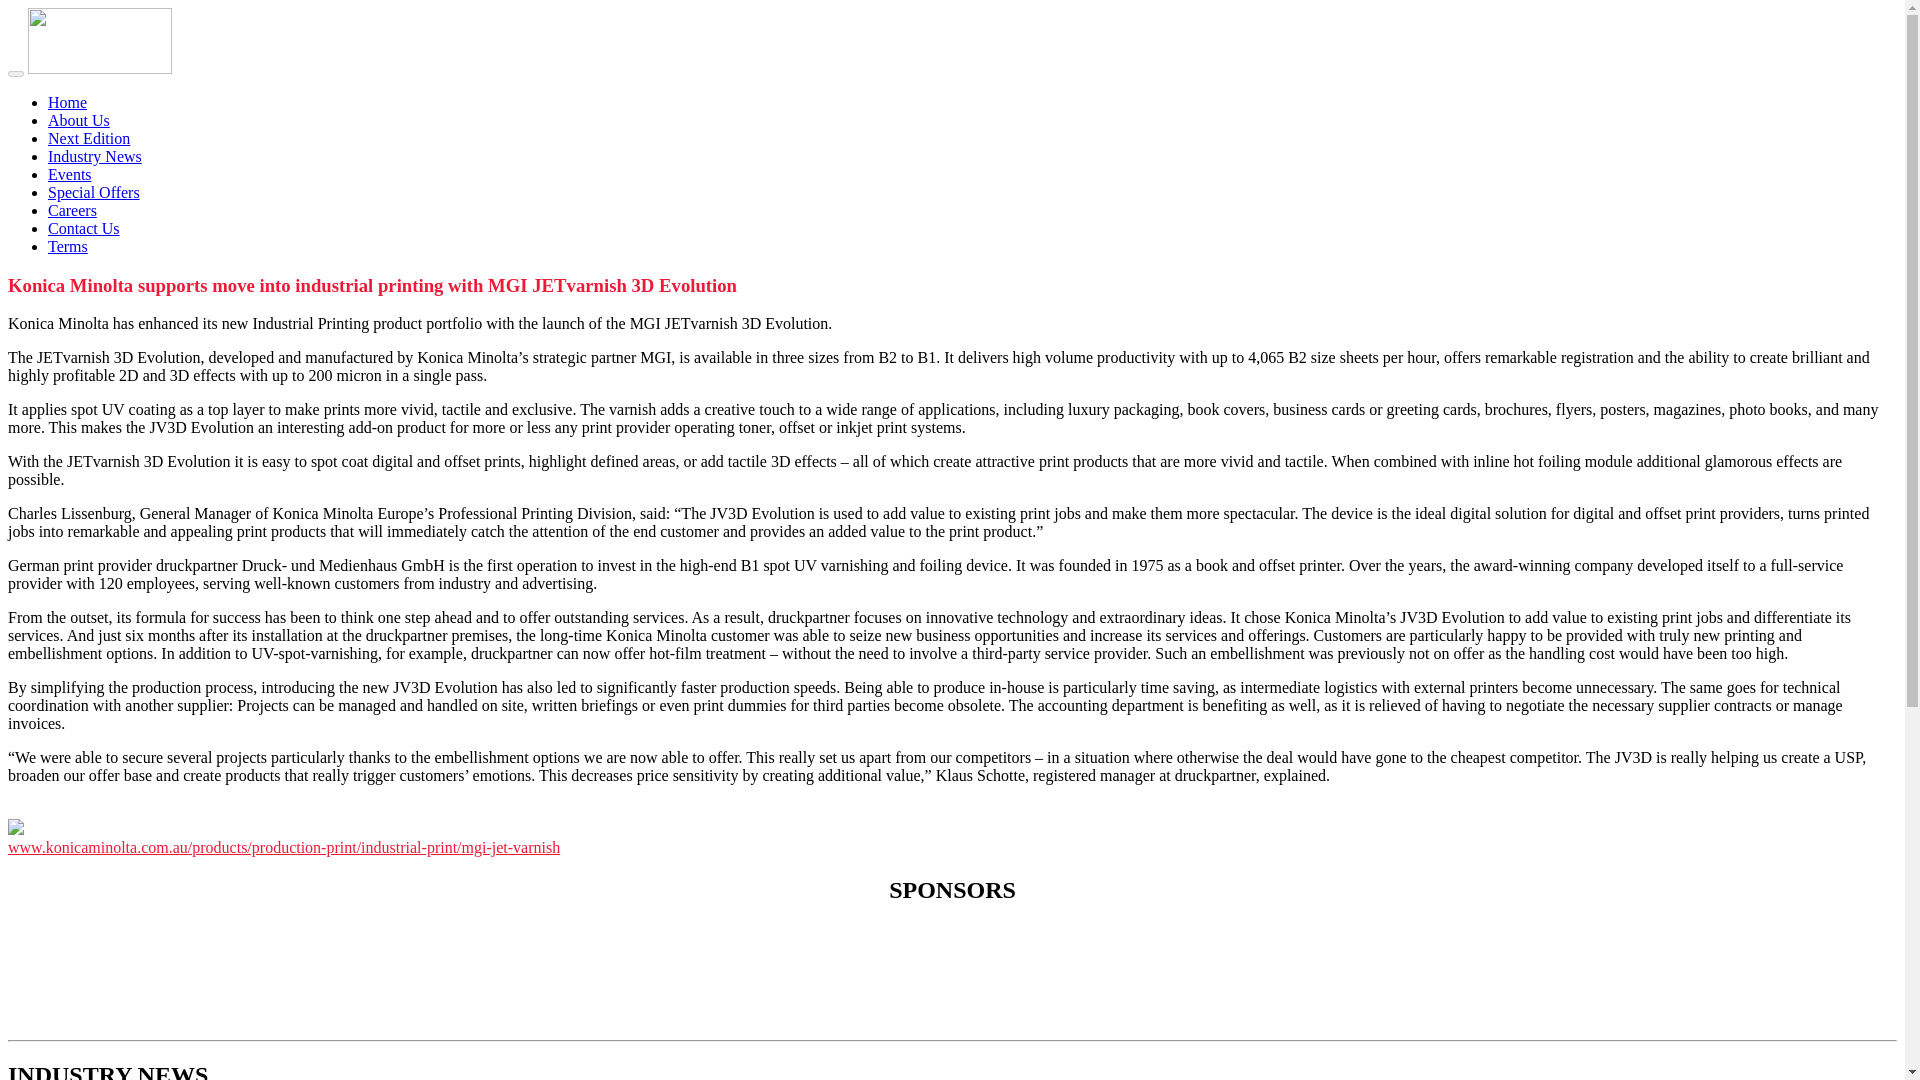  Describe the element at coordinates (70, 174) in the screenshot. I see `Events` at that location.